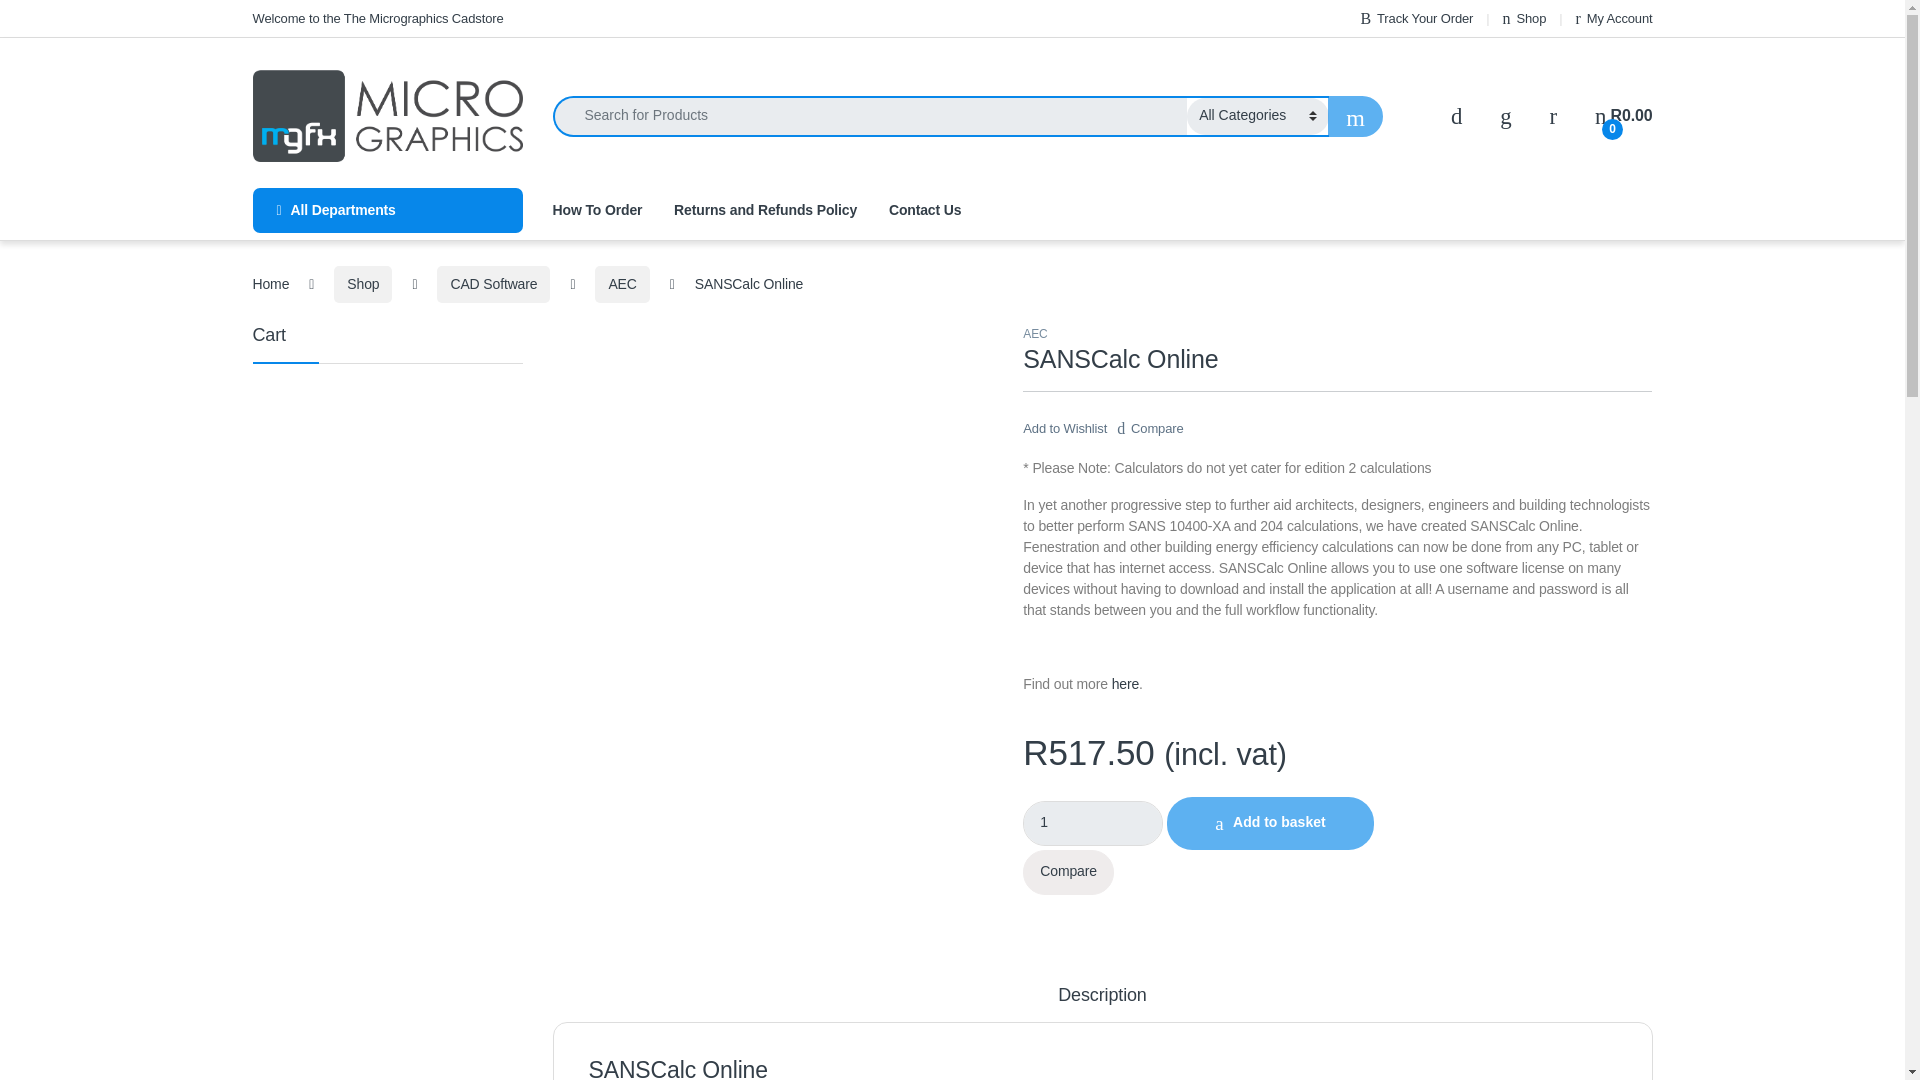  What do you see at coordinates (1614, 18) in the screenshot?
I see `My Account` at bounding box center [1614, 18].